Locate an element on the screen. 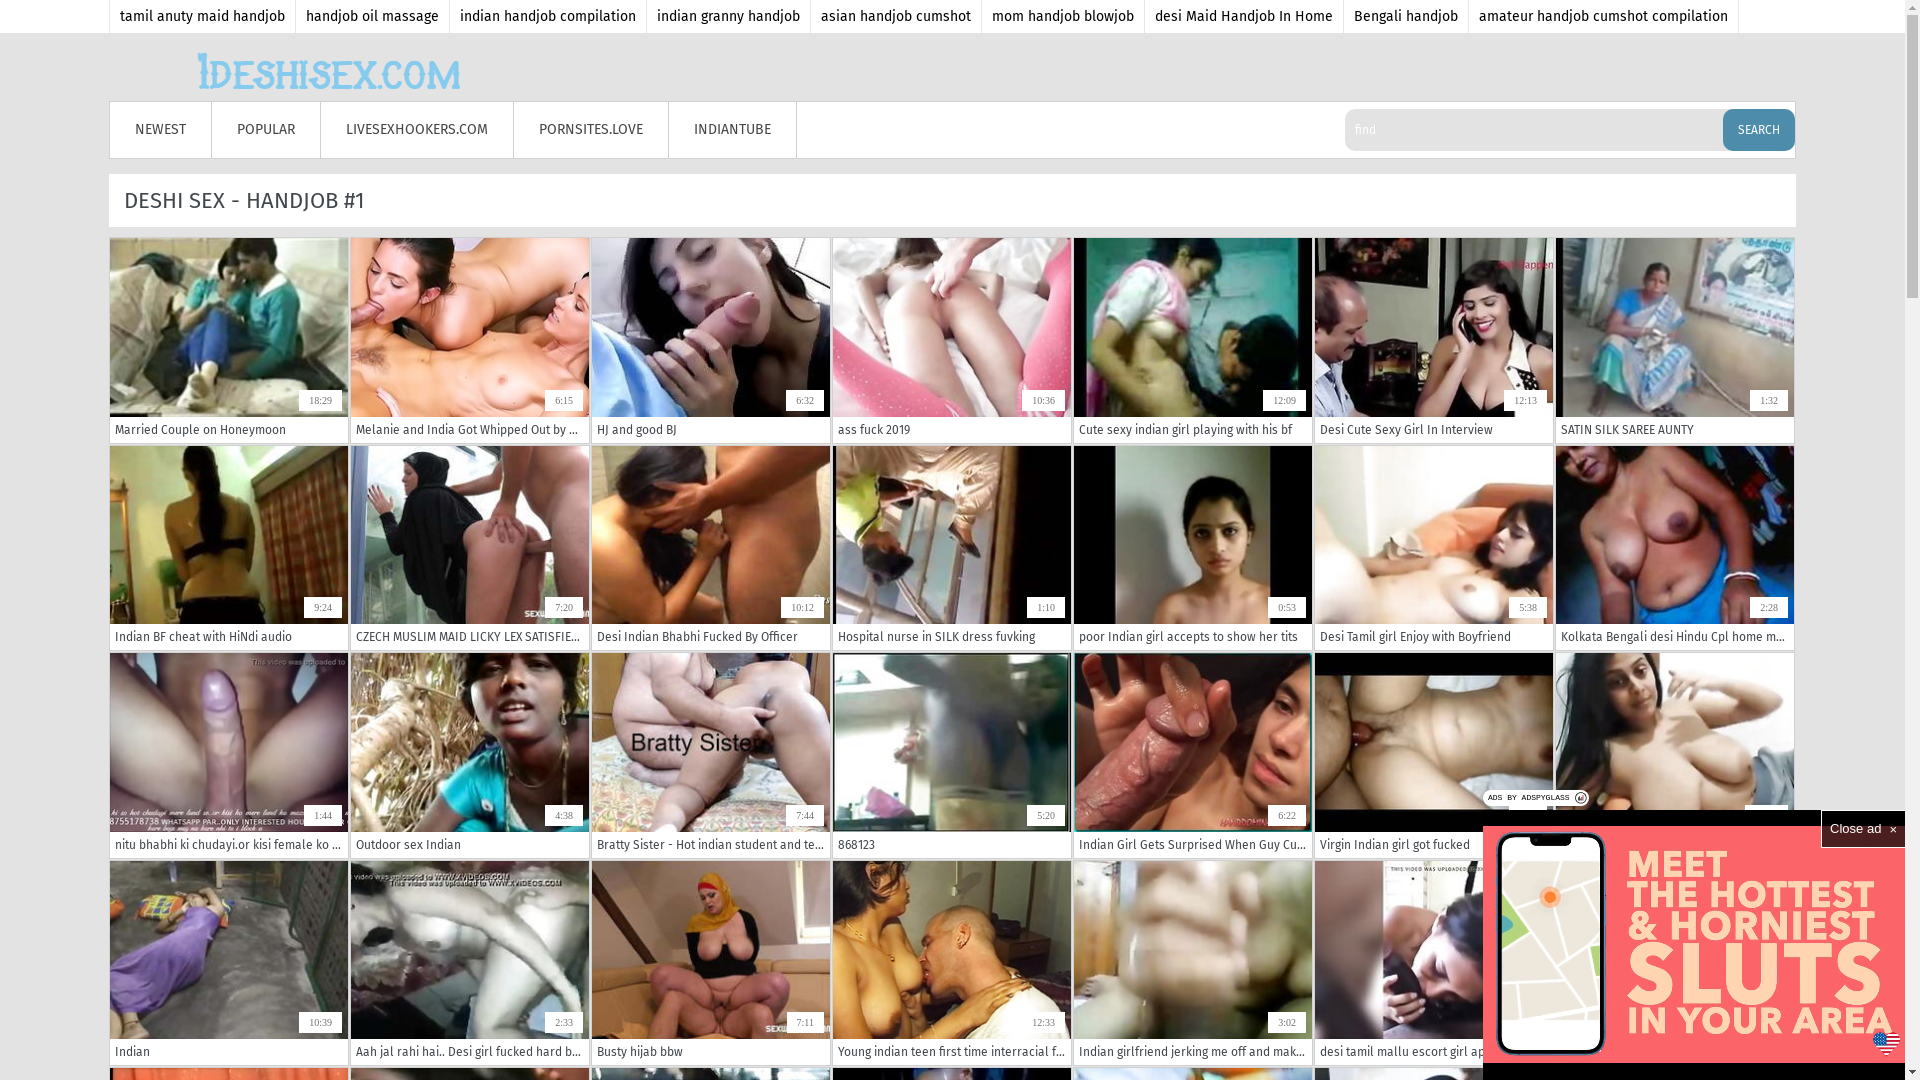  Bengali handjob is located at coordinates (1406, 16).